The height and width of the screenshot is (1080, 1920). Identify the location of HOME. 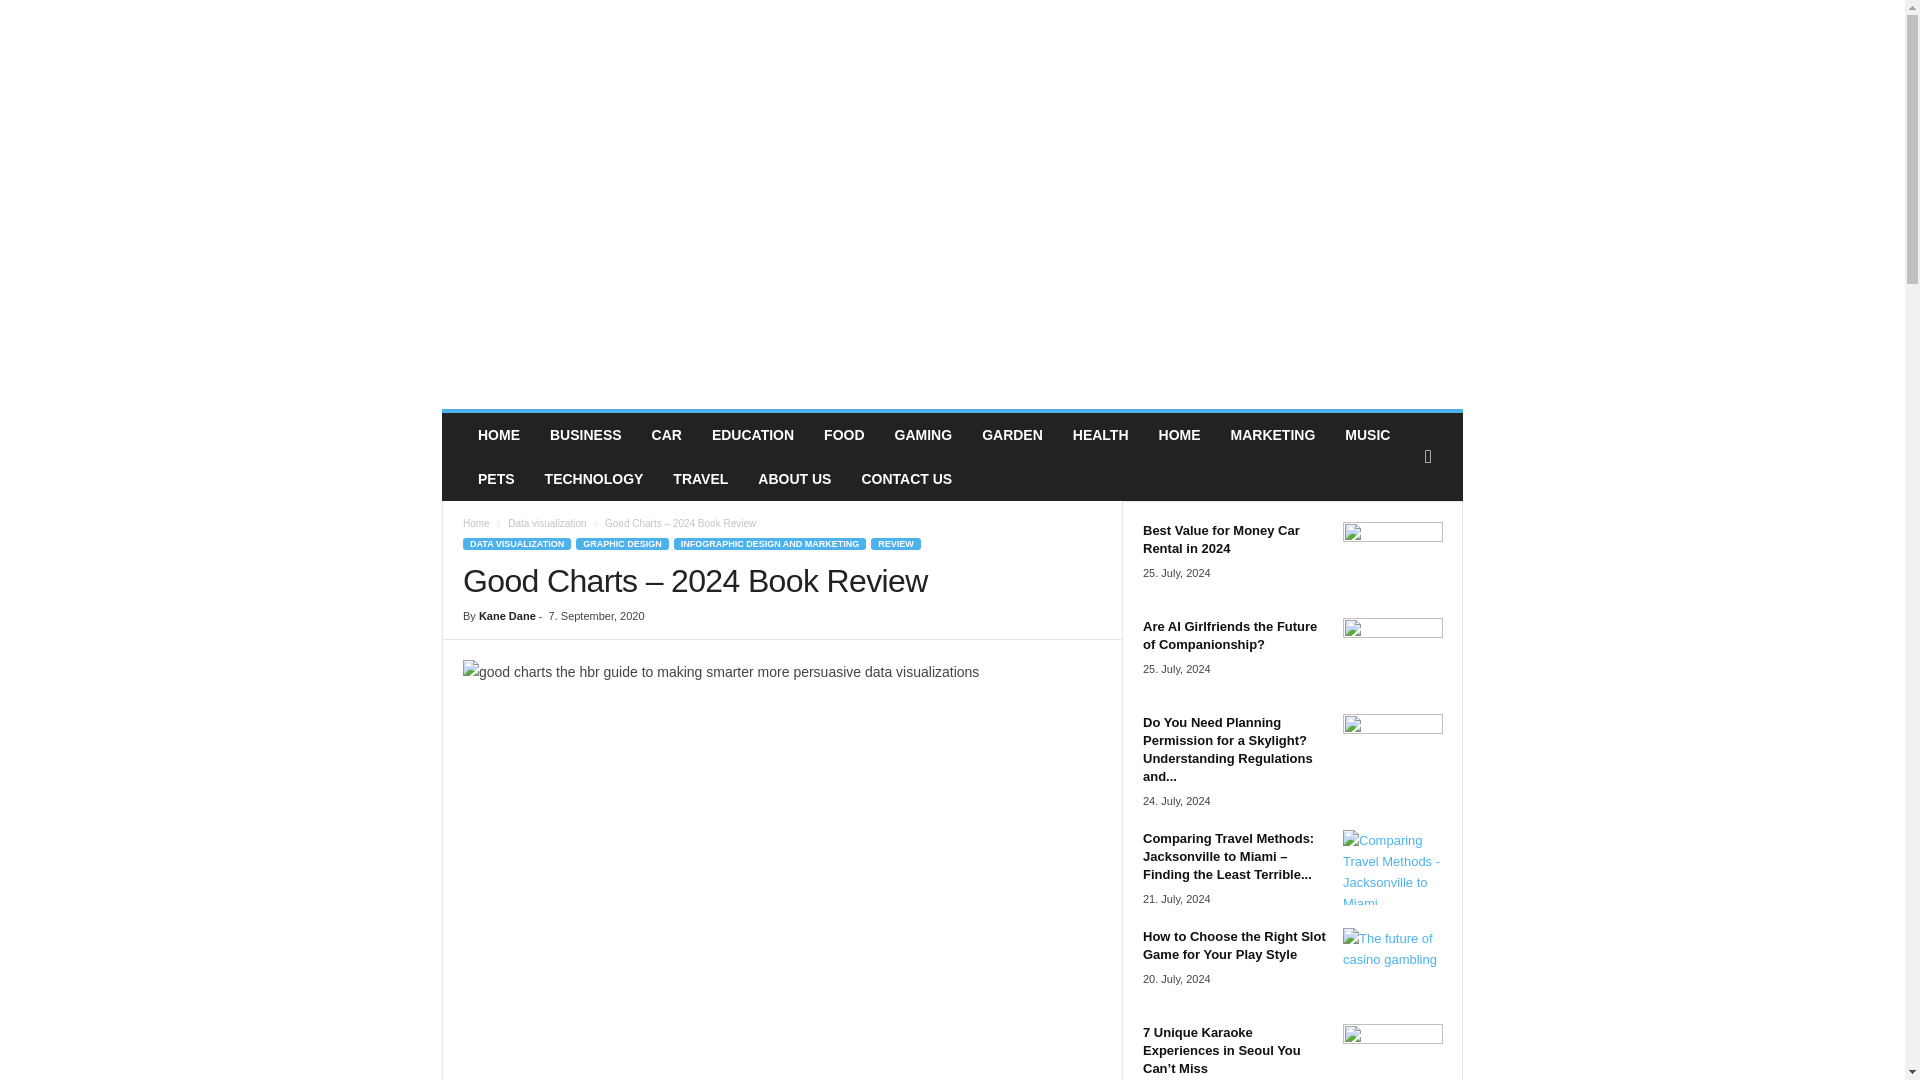
(498, 434).